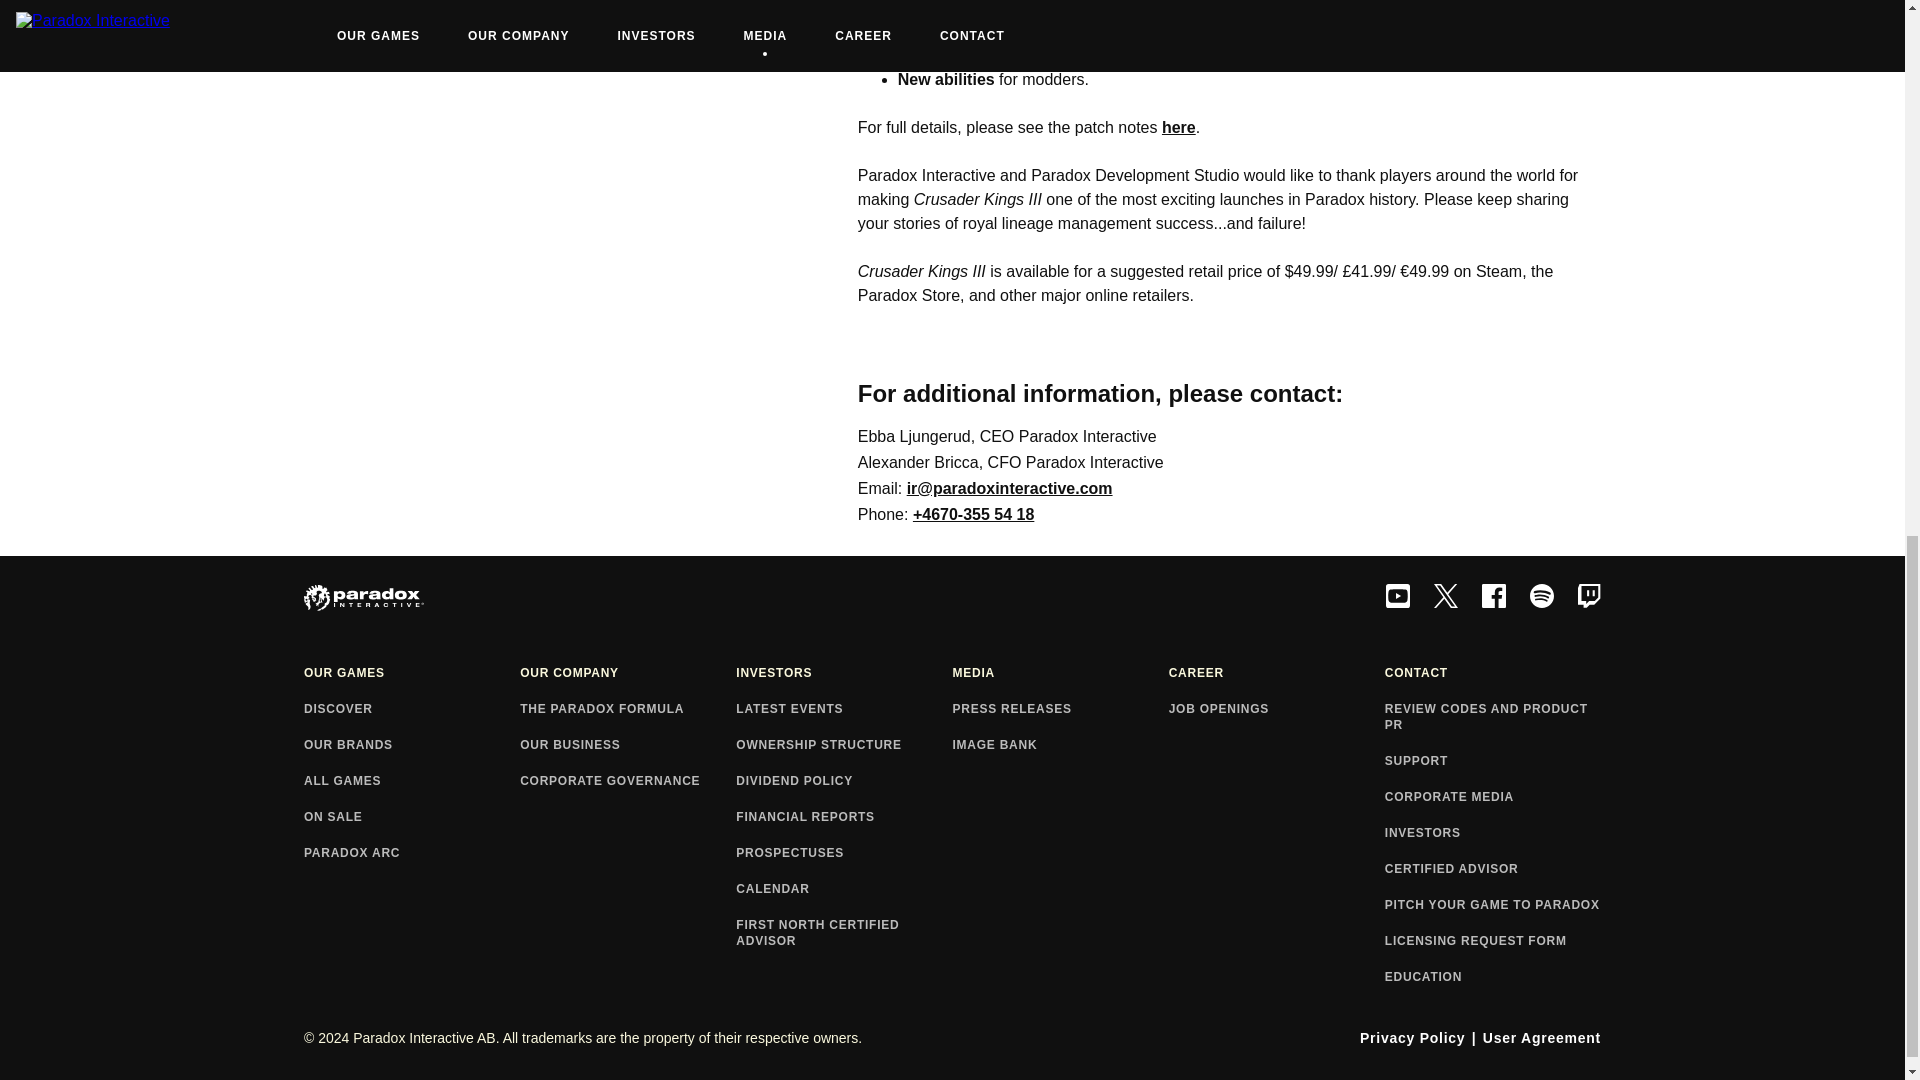  What do you see at coordinates (628, 745) in the screenshot?
I see `OUR BUSINESS` at bounding box center [628, 745].